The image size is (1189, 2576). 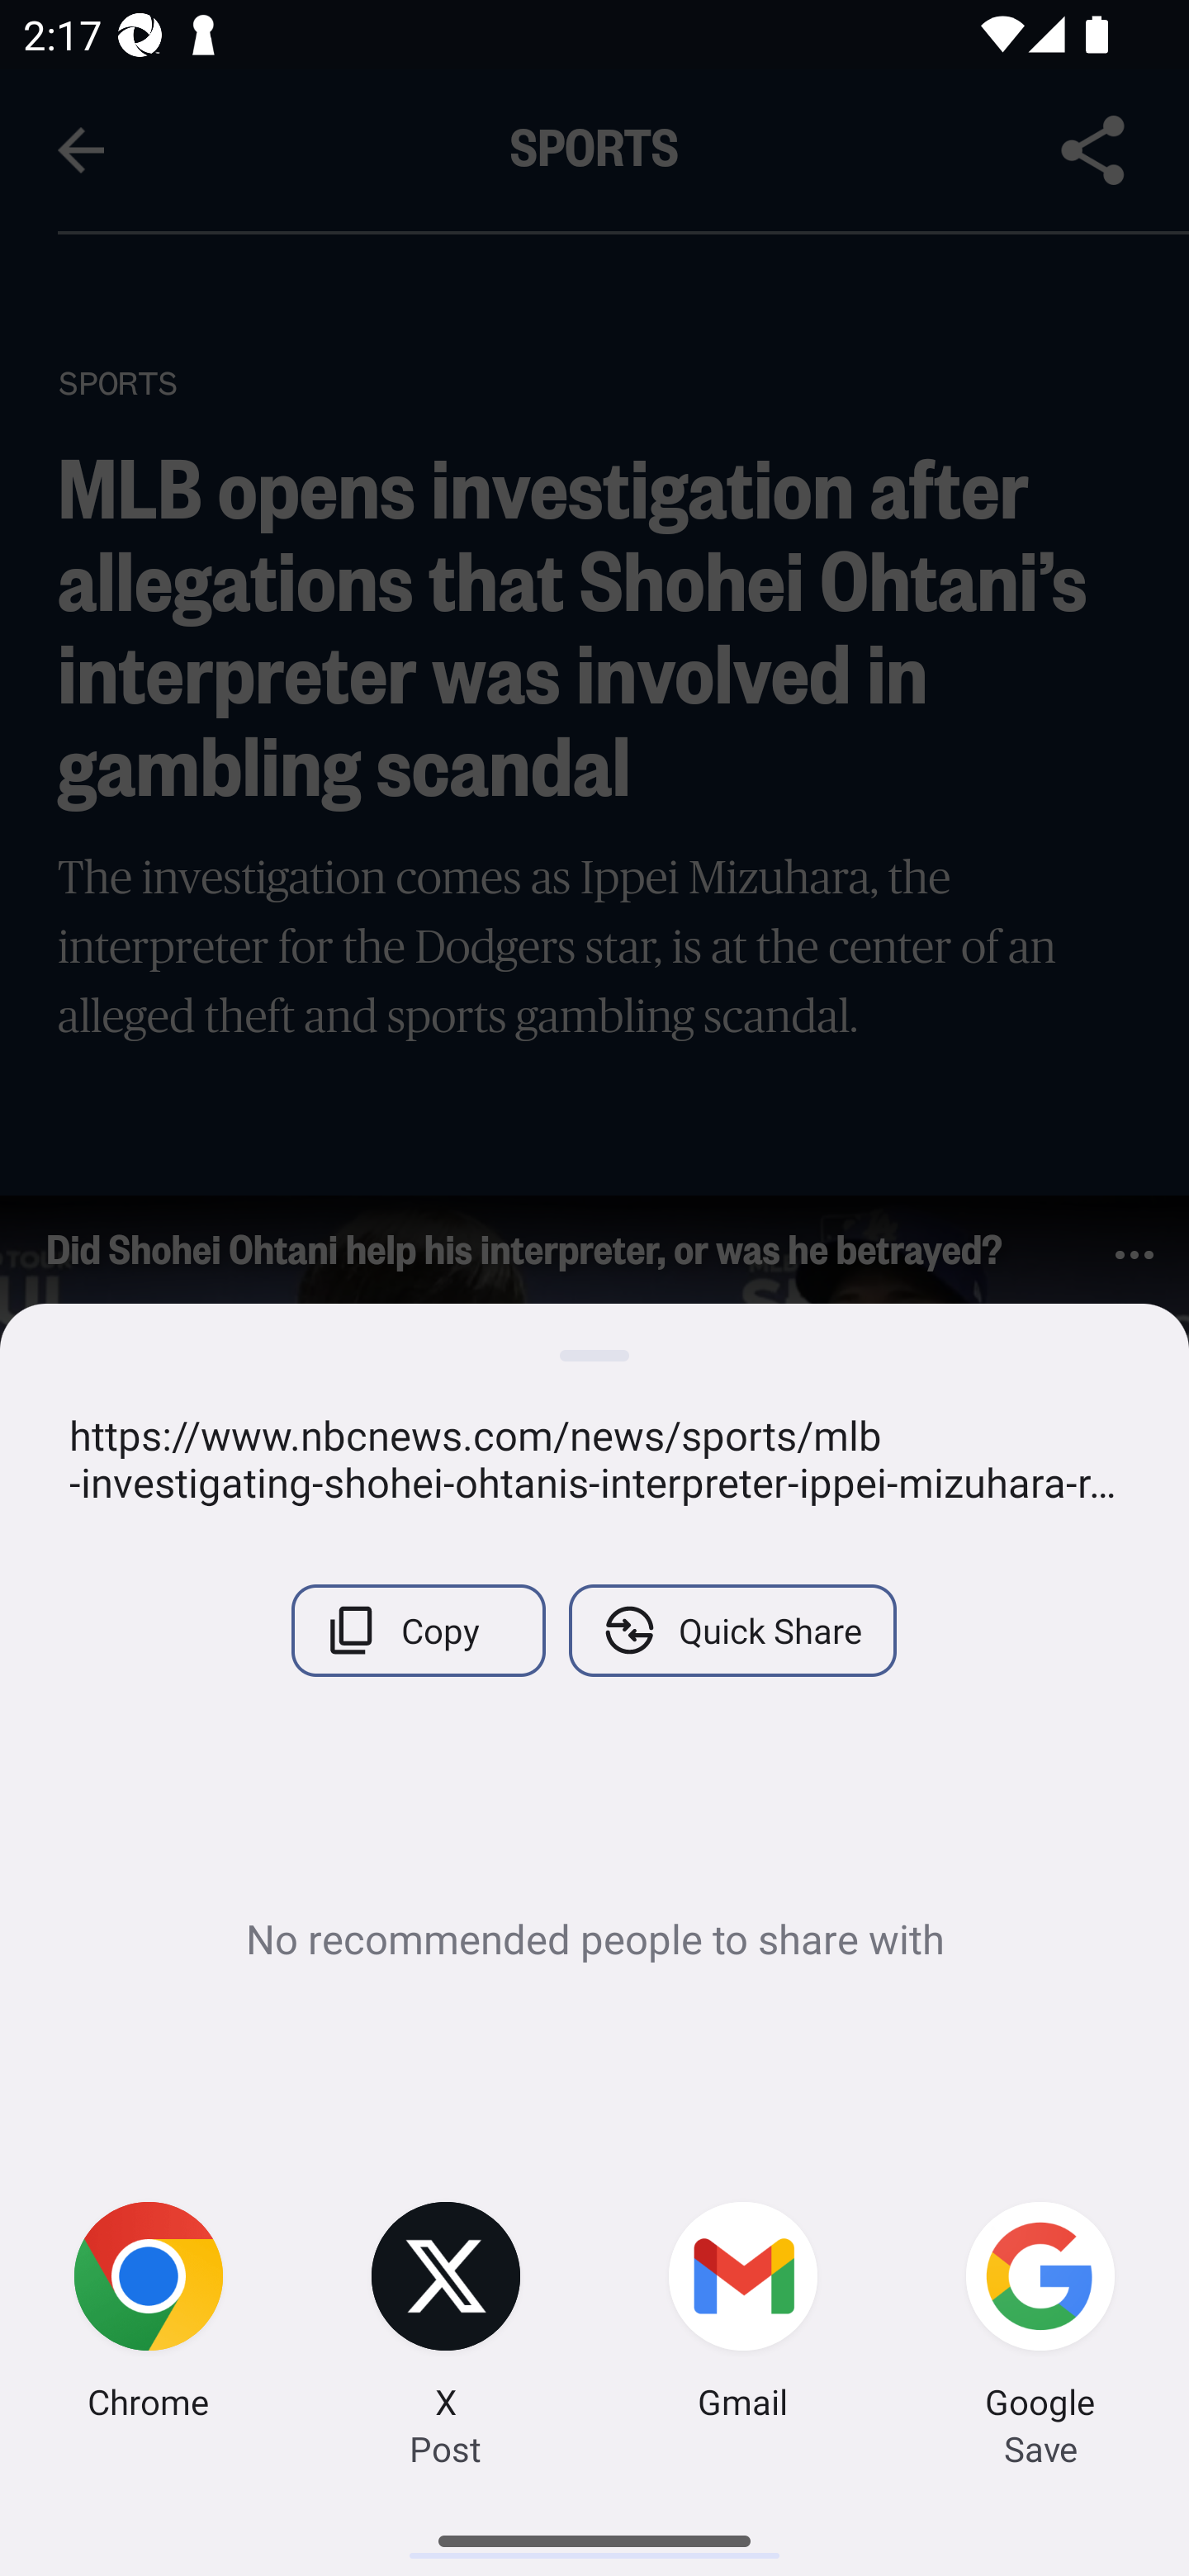 What do you see at coordinates (418, 1630) in the screenshot?
I see `Copy` at bounding box center [418, 1630].